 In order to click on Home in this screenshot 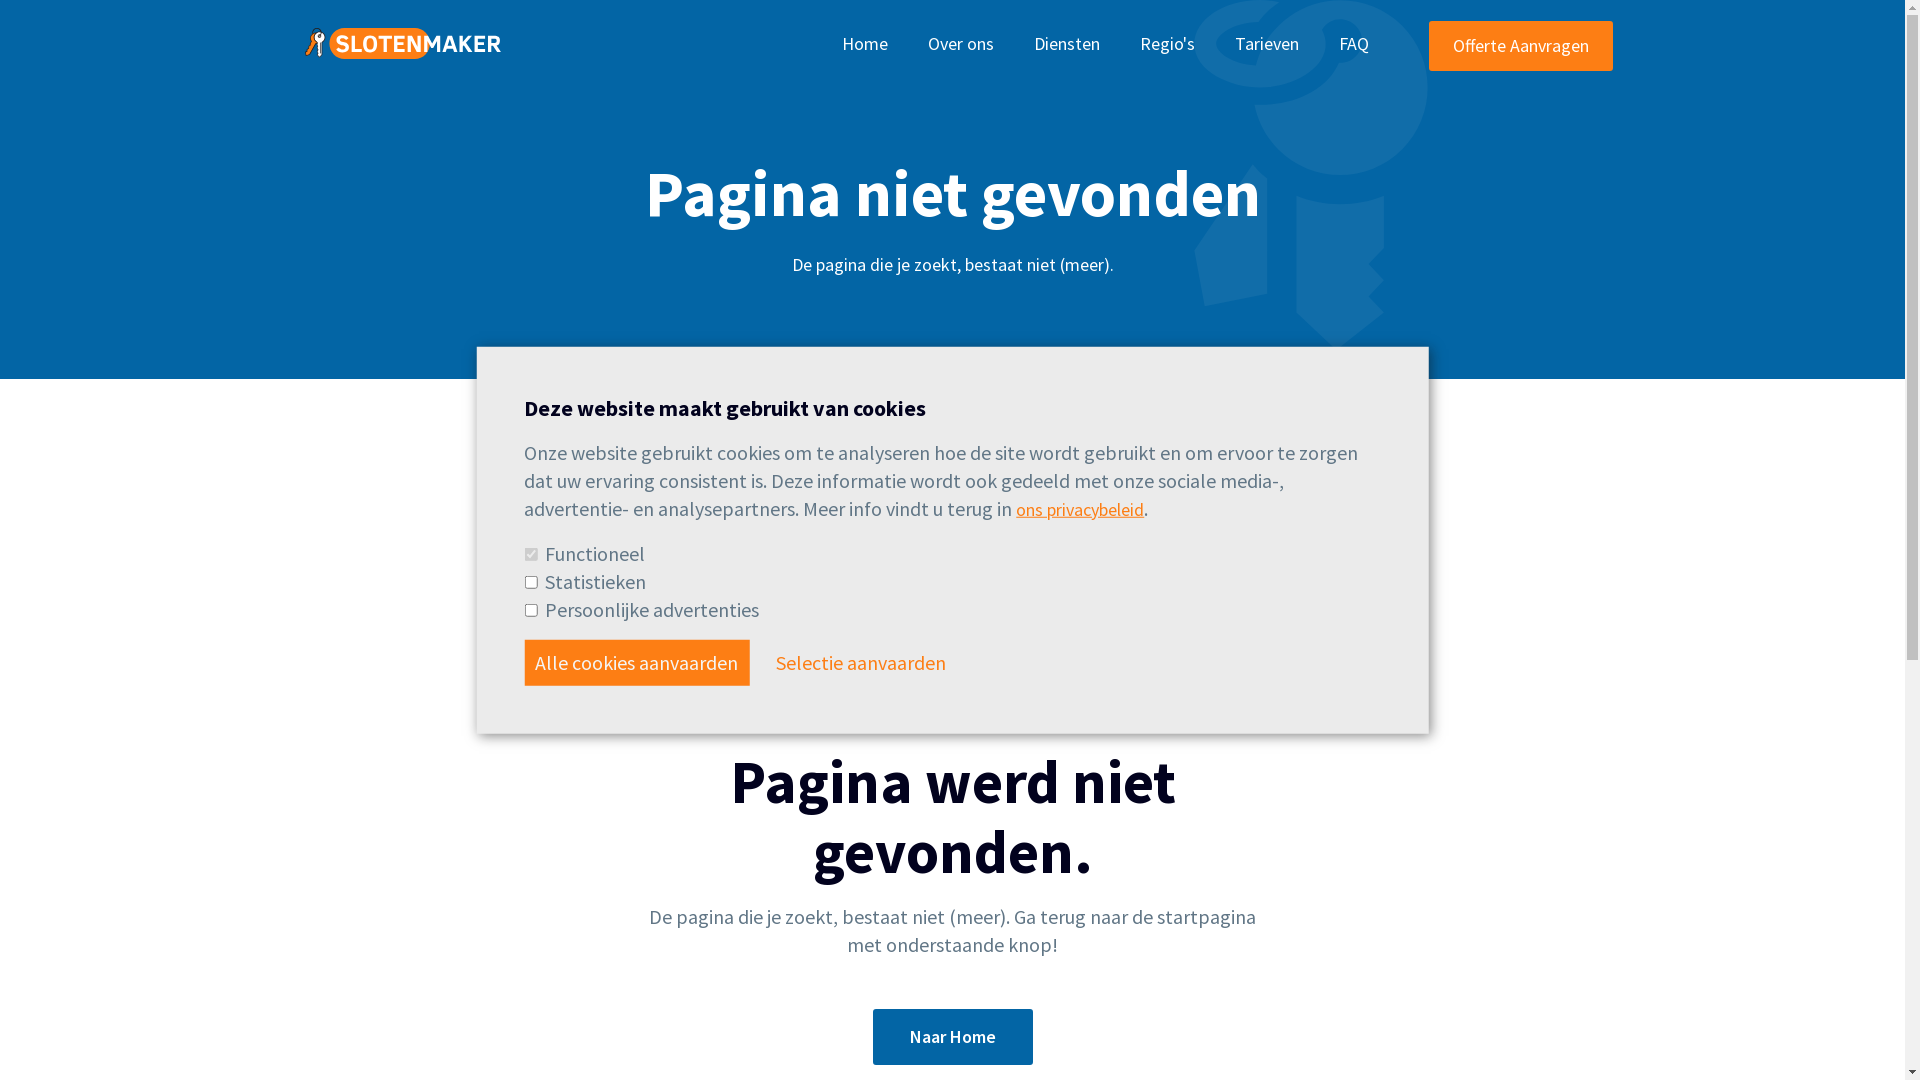, I will do `click(865, 44)`.